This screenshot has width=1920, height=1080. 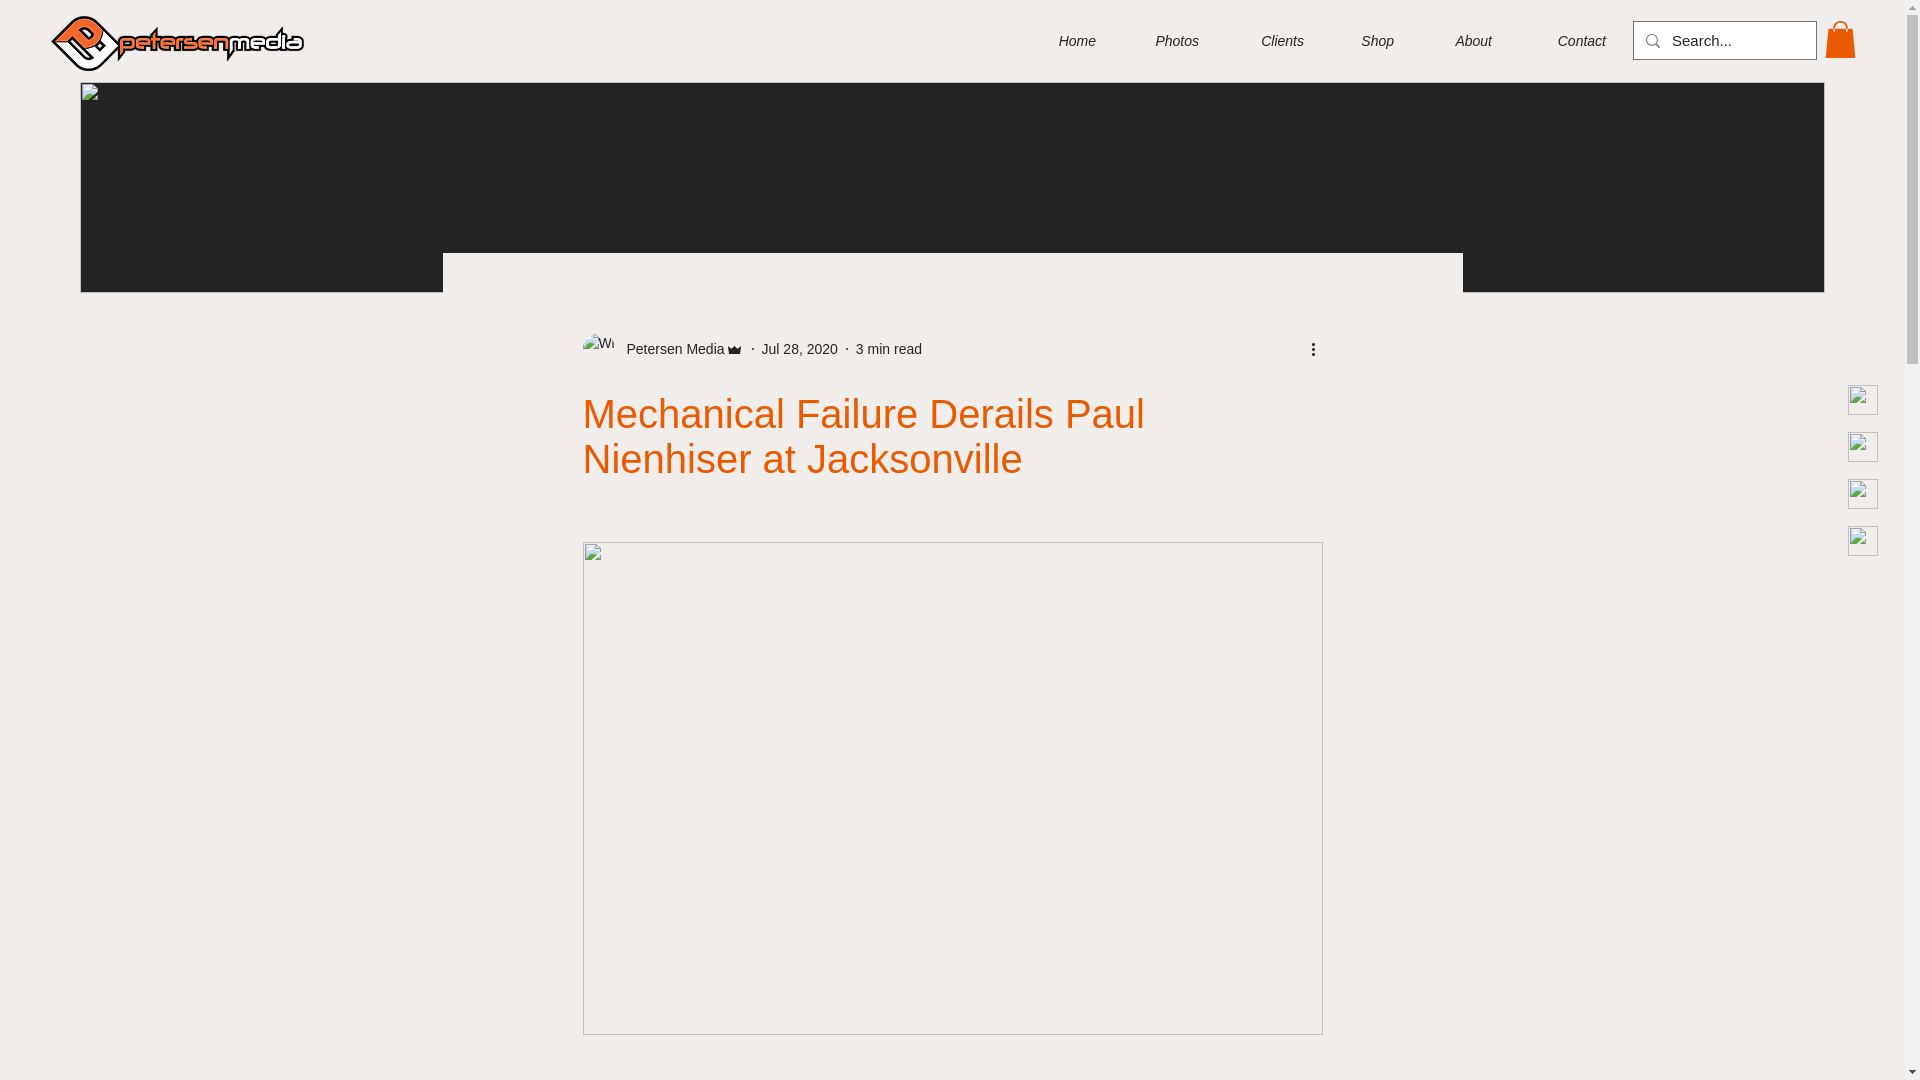 I want to click on Photos, so click(x=1162, y=40).